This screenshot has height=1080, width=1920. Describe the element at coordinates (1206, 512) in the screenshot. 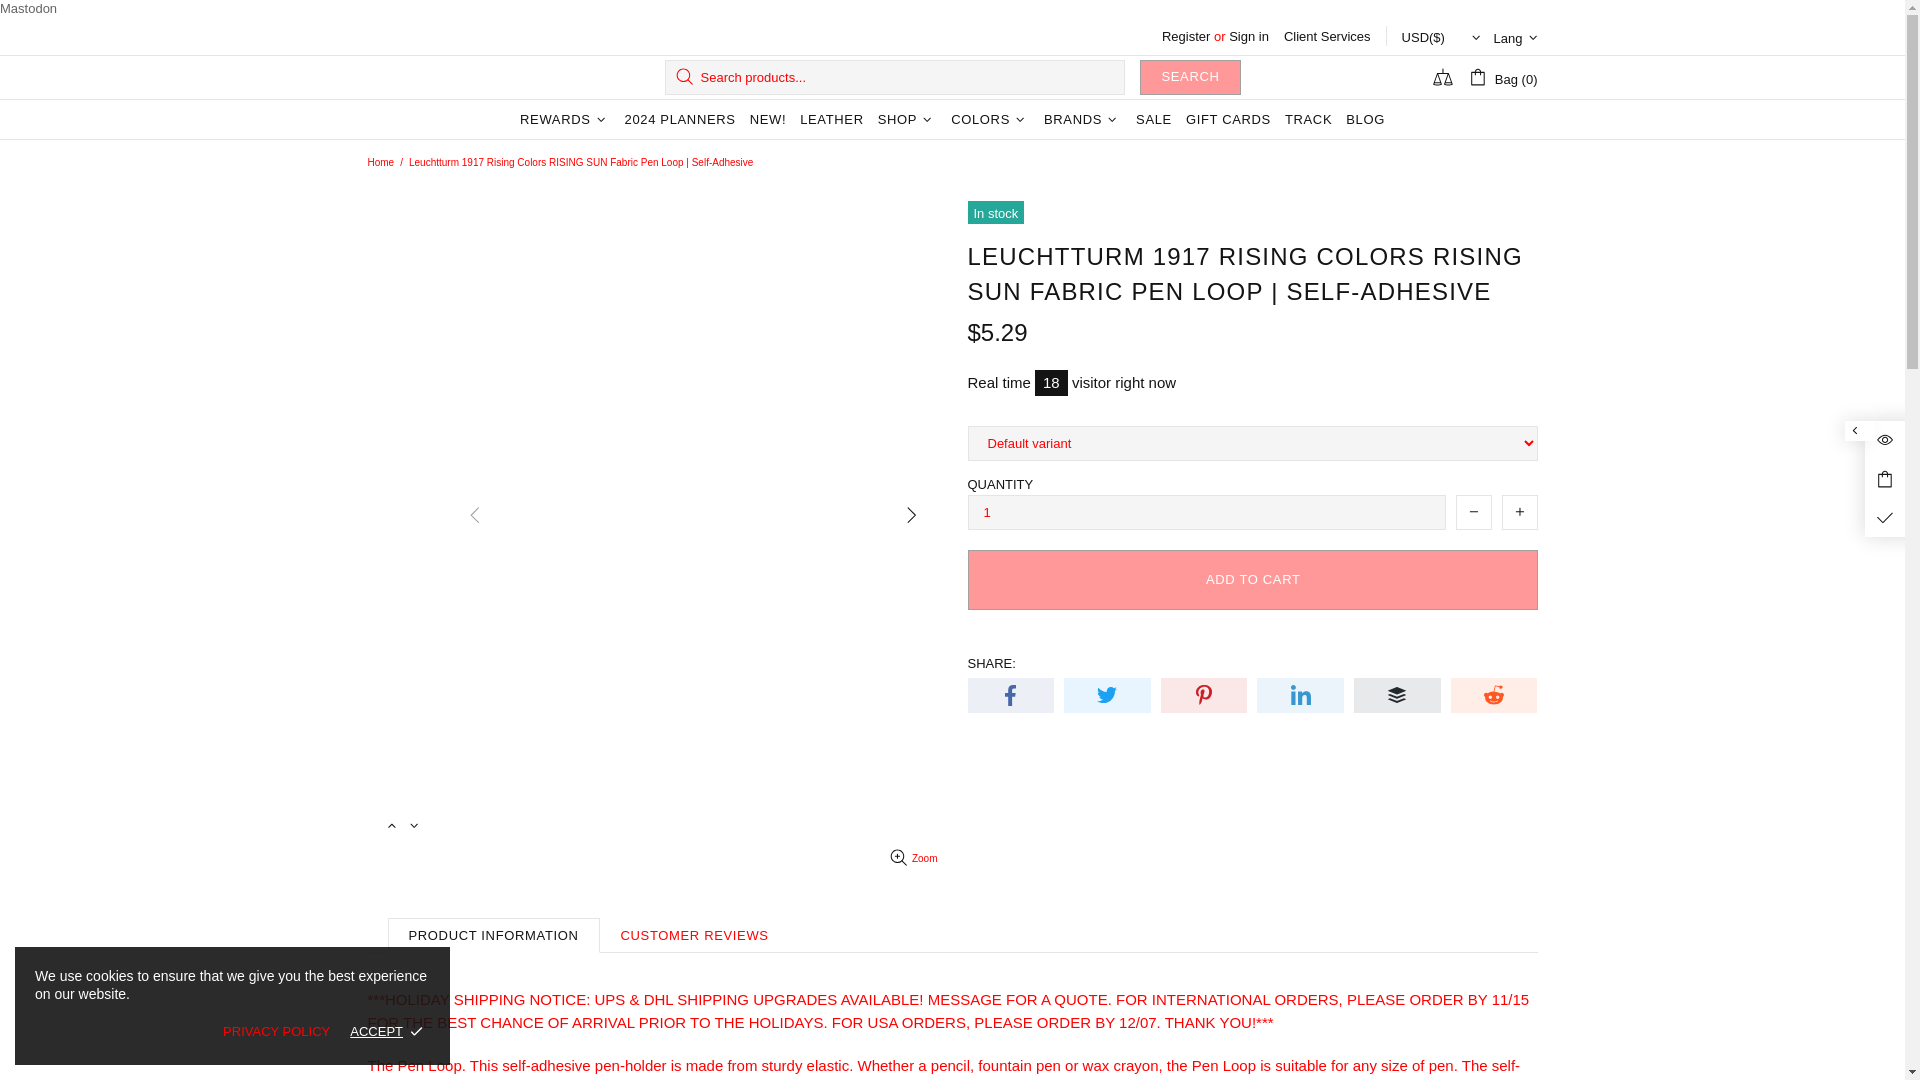

I see `1` at that location.